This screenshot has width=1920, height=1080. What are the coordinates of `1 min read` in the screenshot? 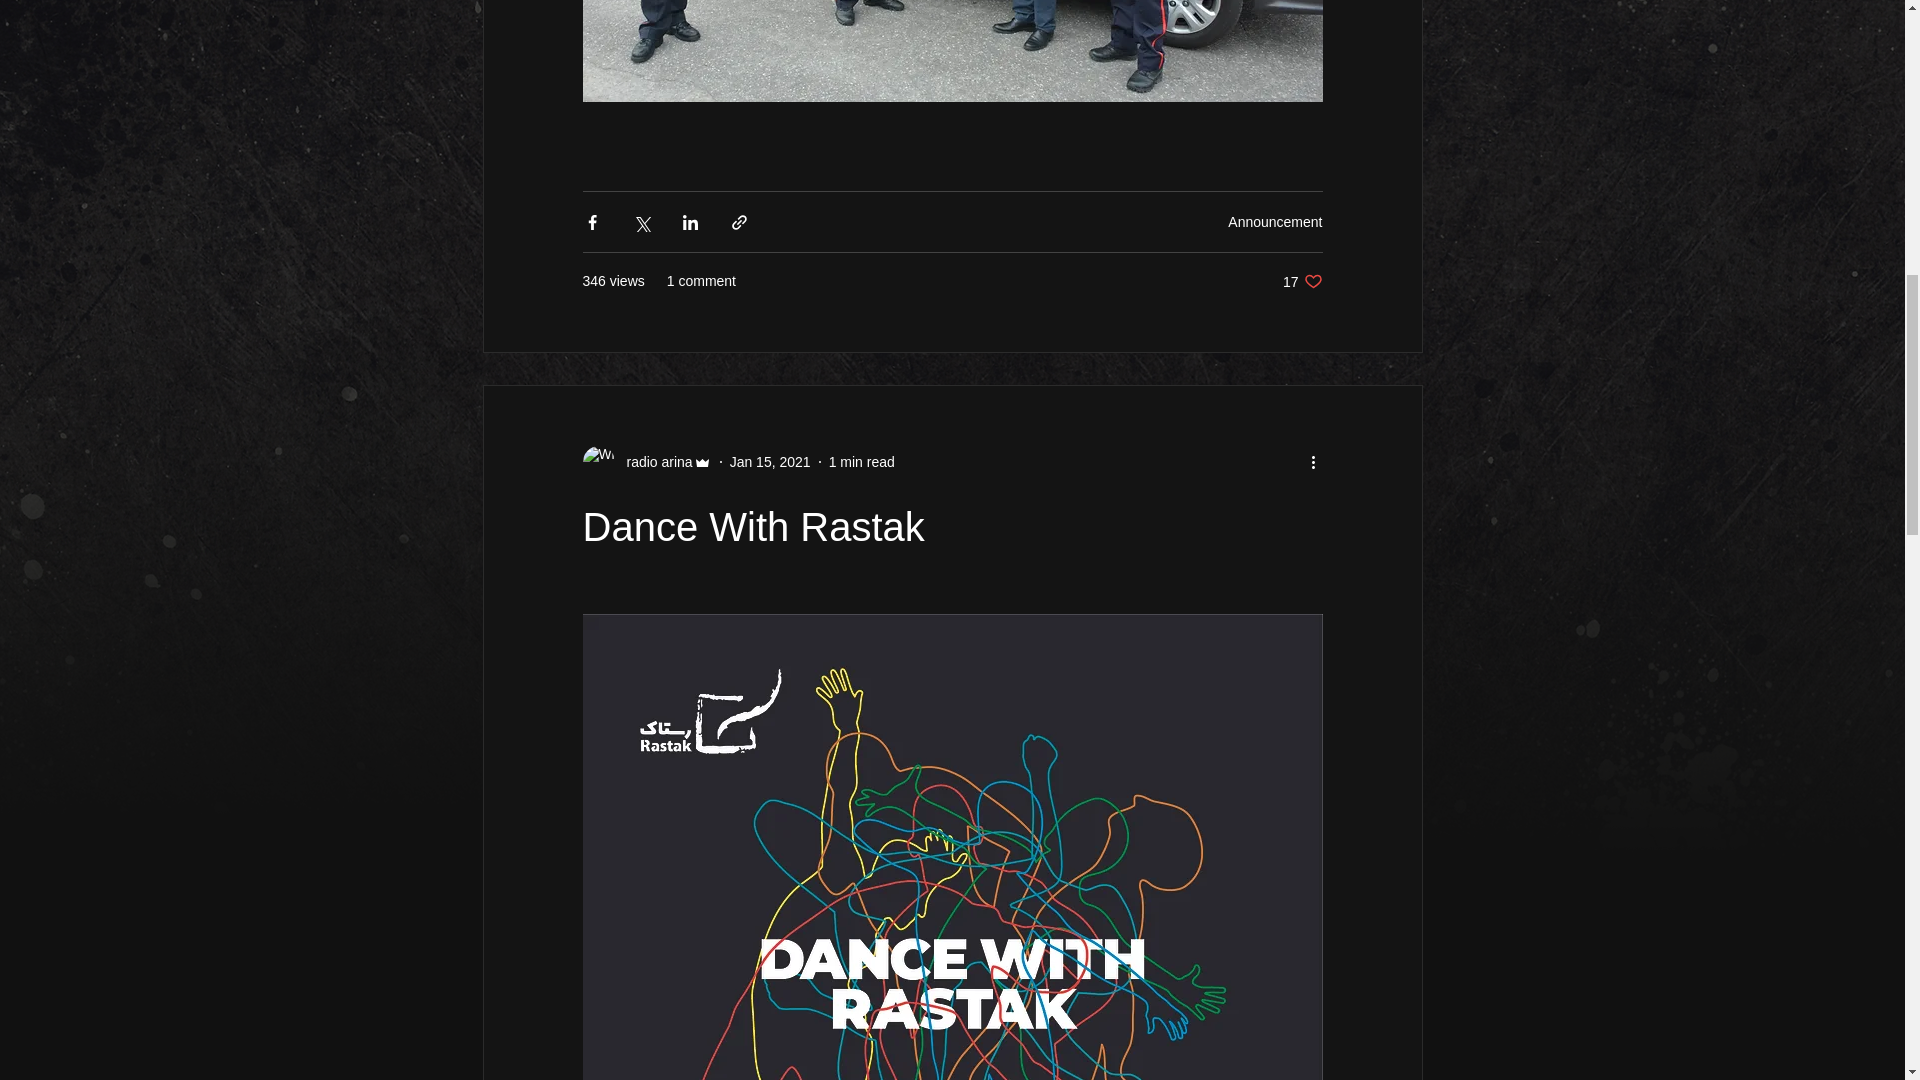 It's located at (700, 281).